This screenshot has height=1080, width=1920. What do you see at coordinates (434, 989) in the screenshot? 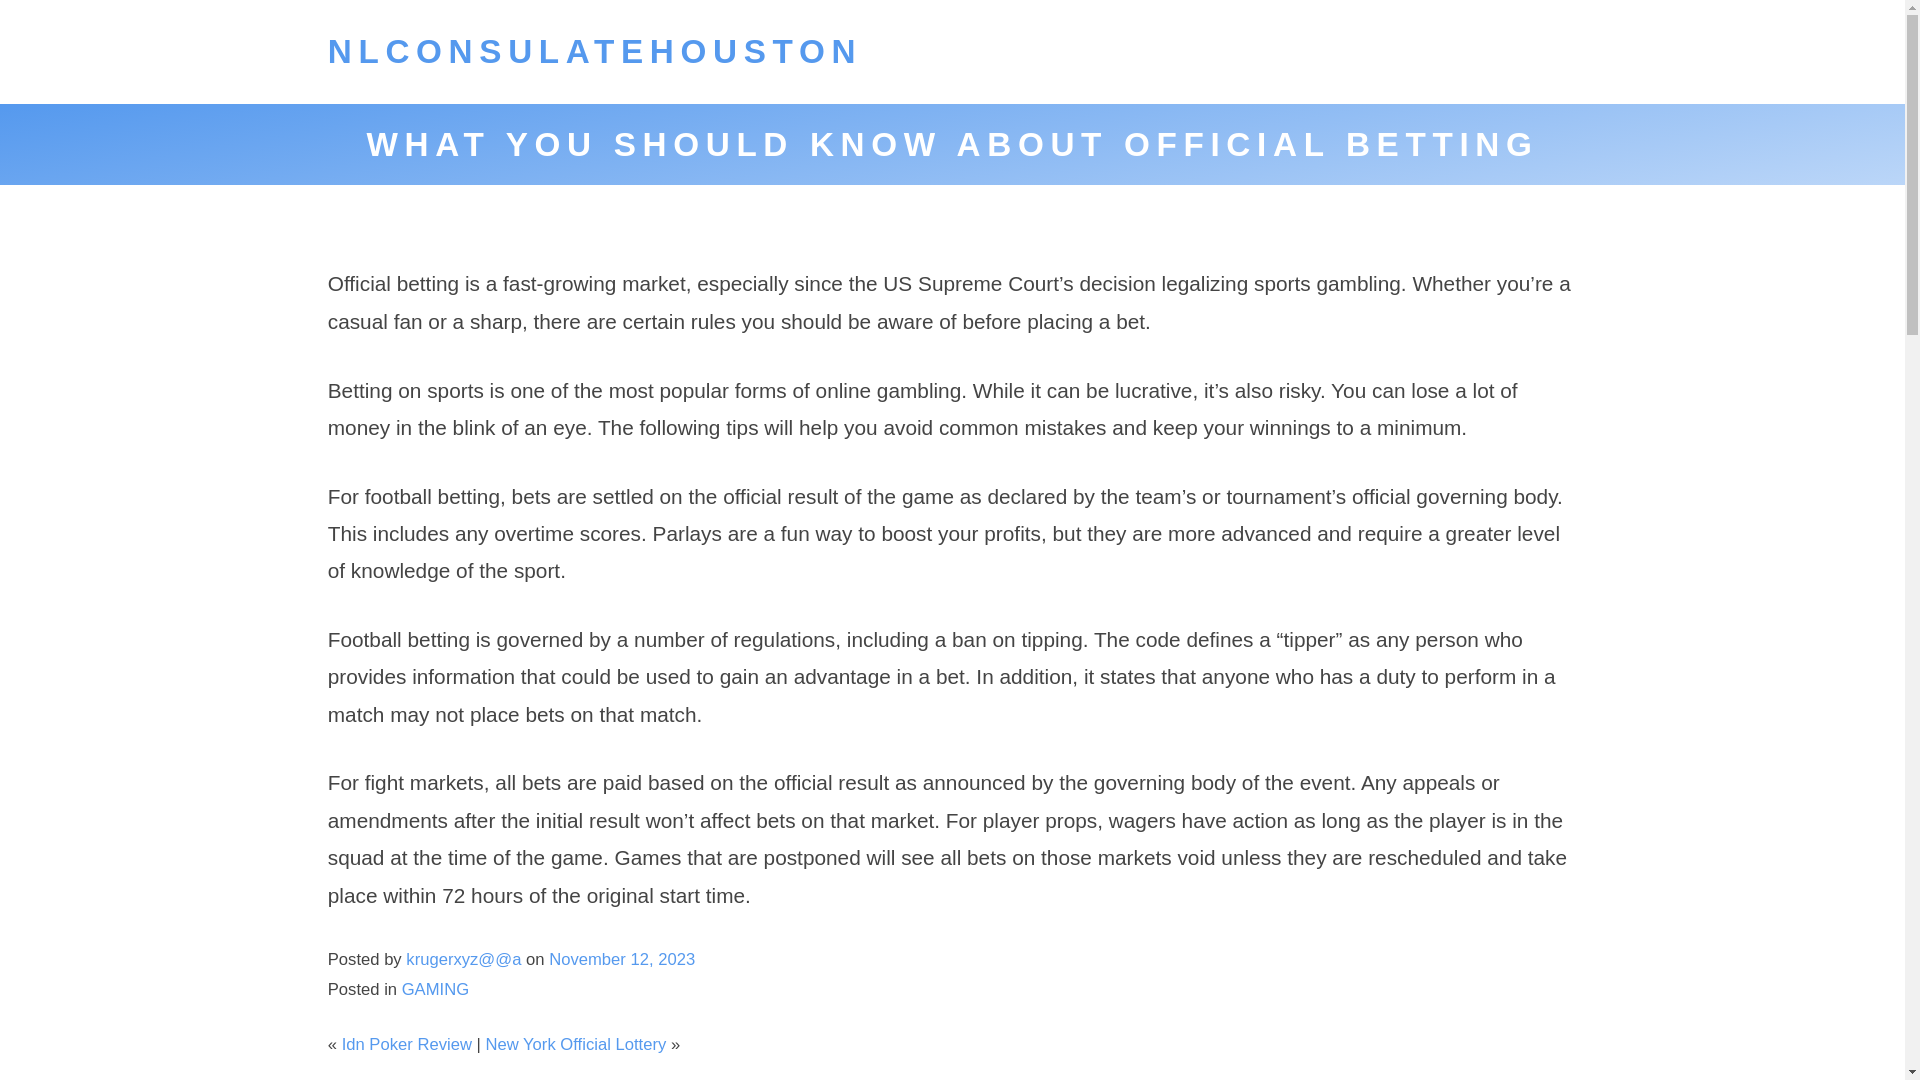
I see `GAMING` at bounding box center [434, 989].